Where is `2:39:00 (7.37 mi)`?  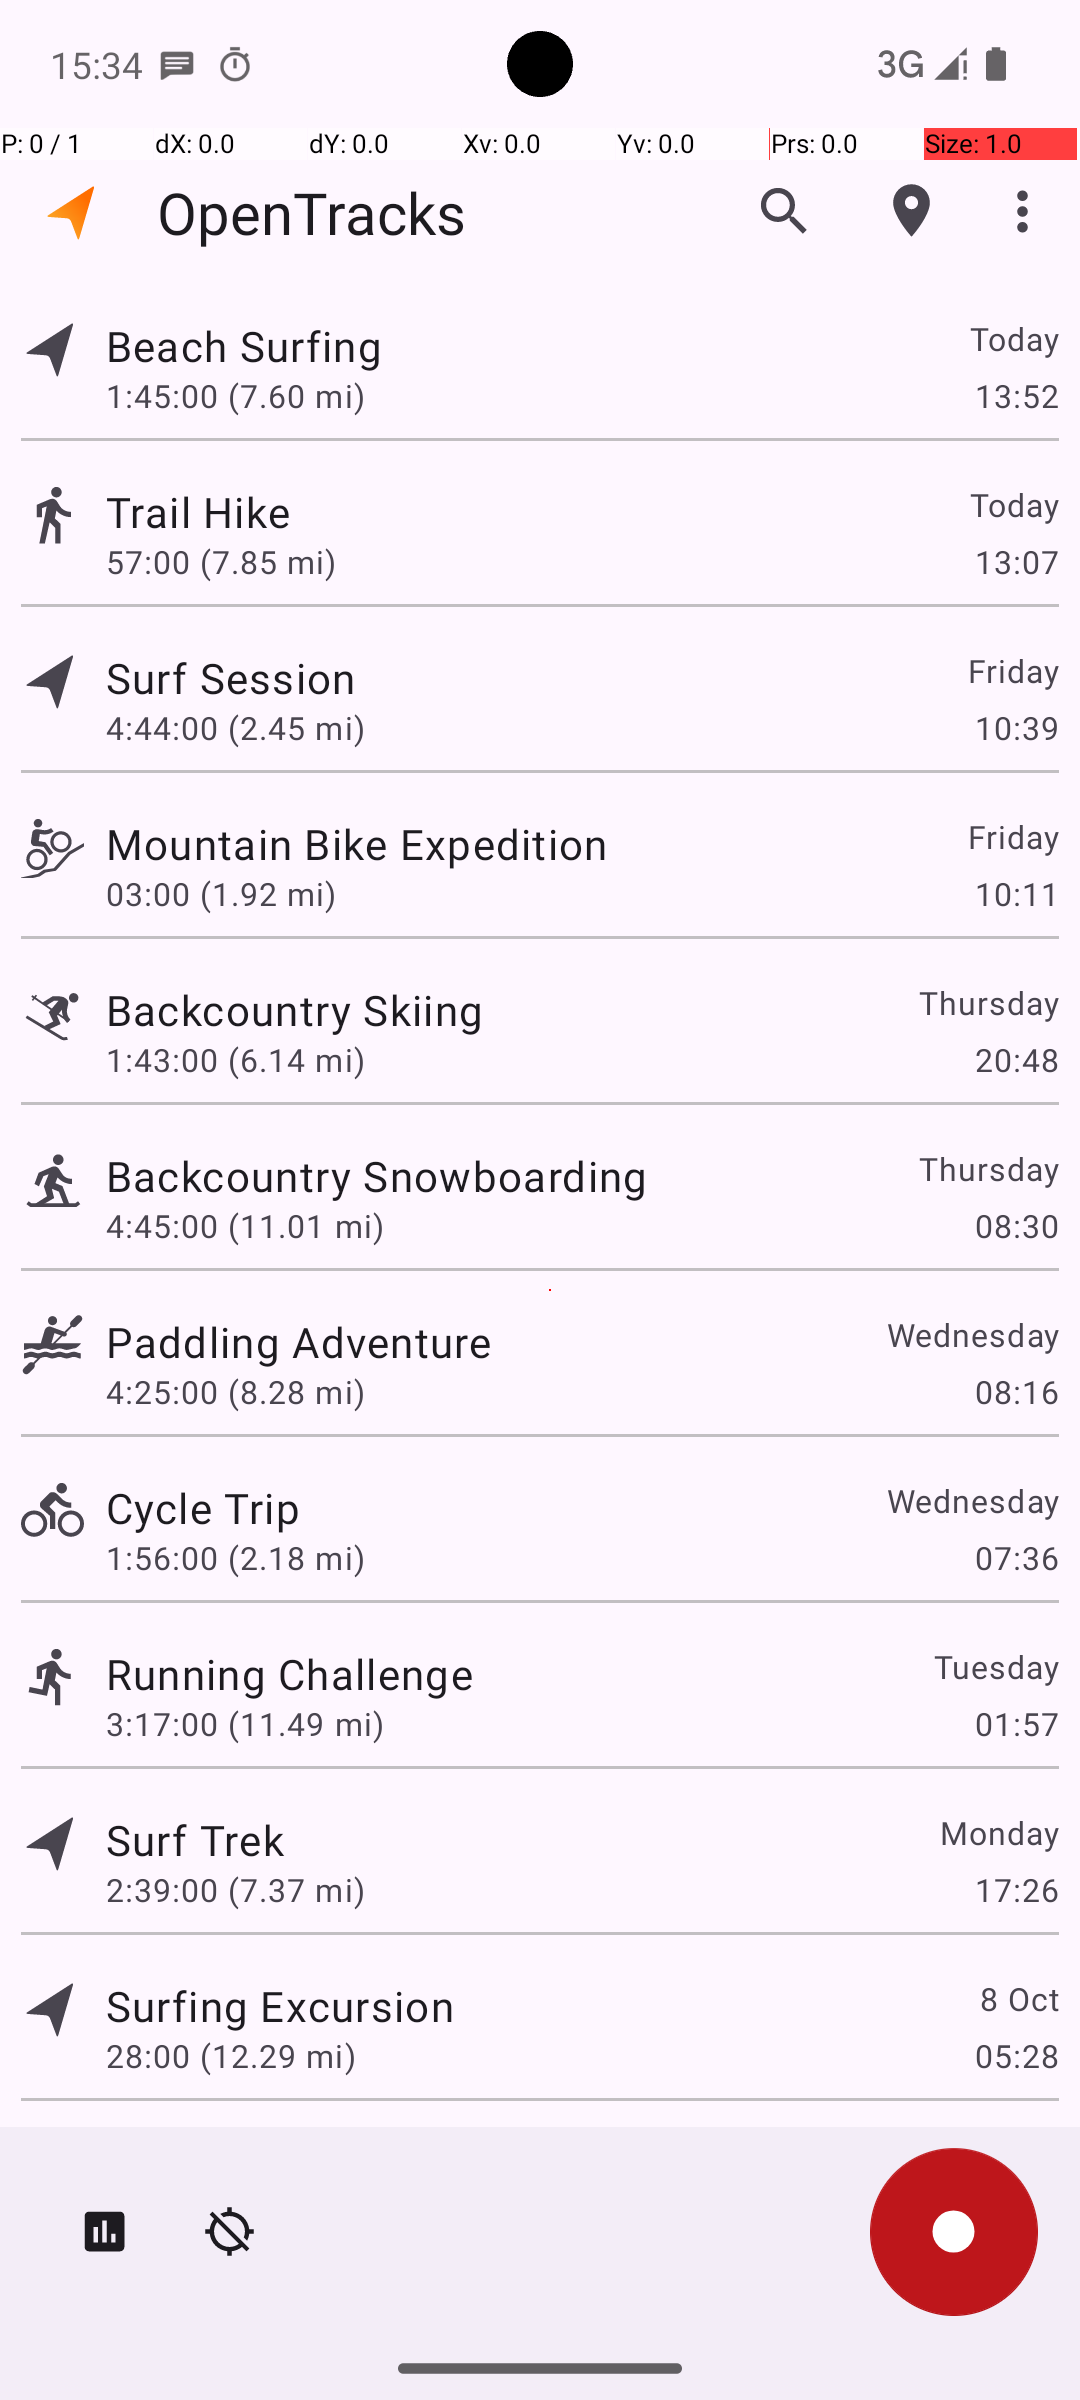 2:39:00 (7.37 mi) is located at coordinates (236, 1890).